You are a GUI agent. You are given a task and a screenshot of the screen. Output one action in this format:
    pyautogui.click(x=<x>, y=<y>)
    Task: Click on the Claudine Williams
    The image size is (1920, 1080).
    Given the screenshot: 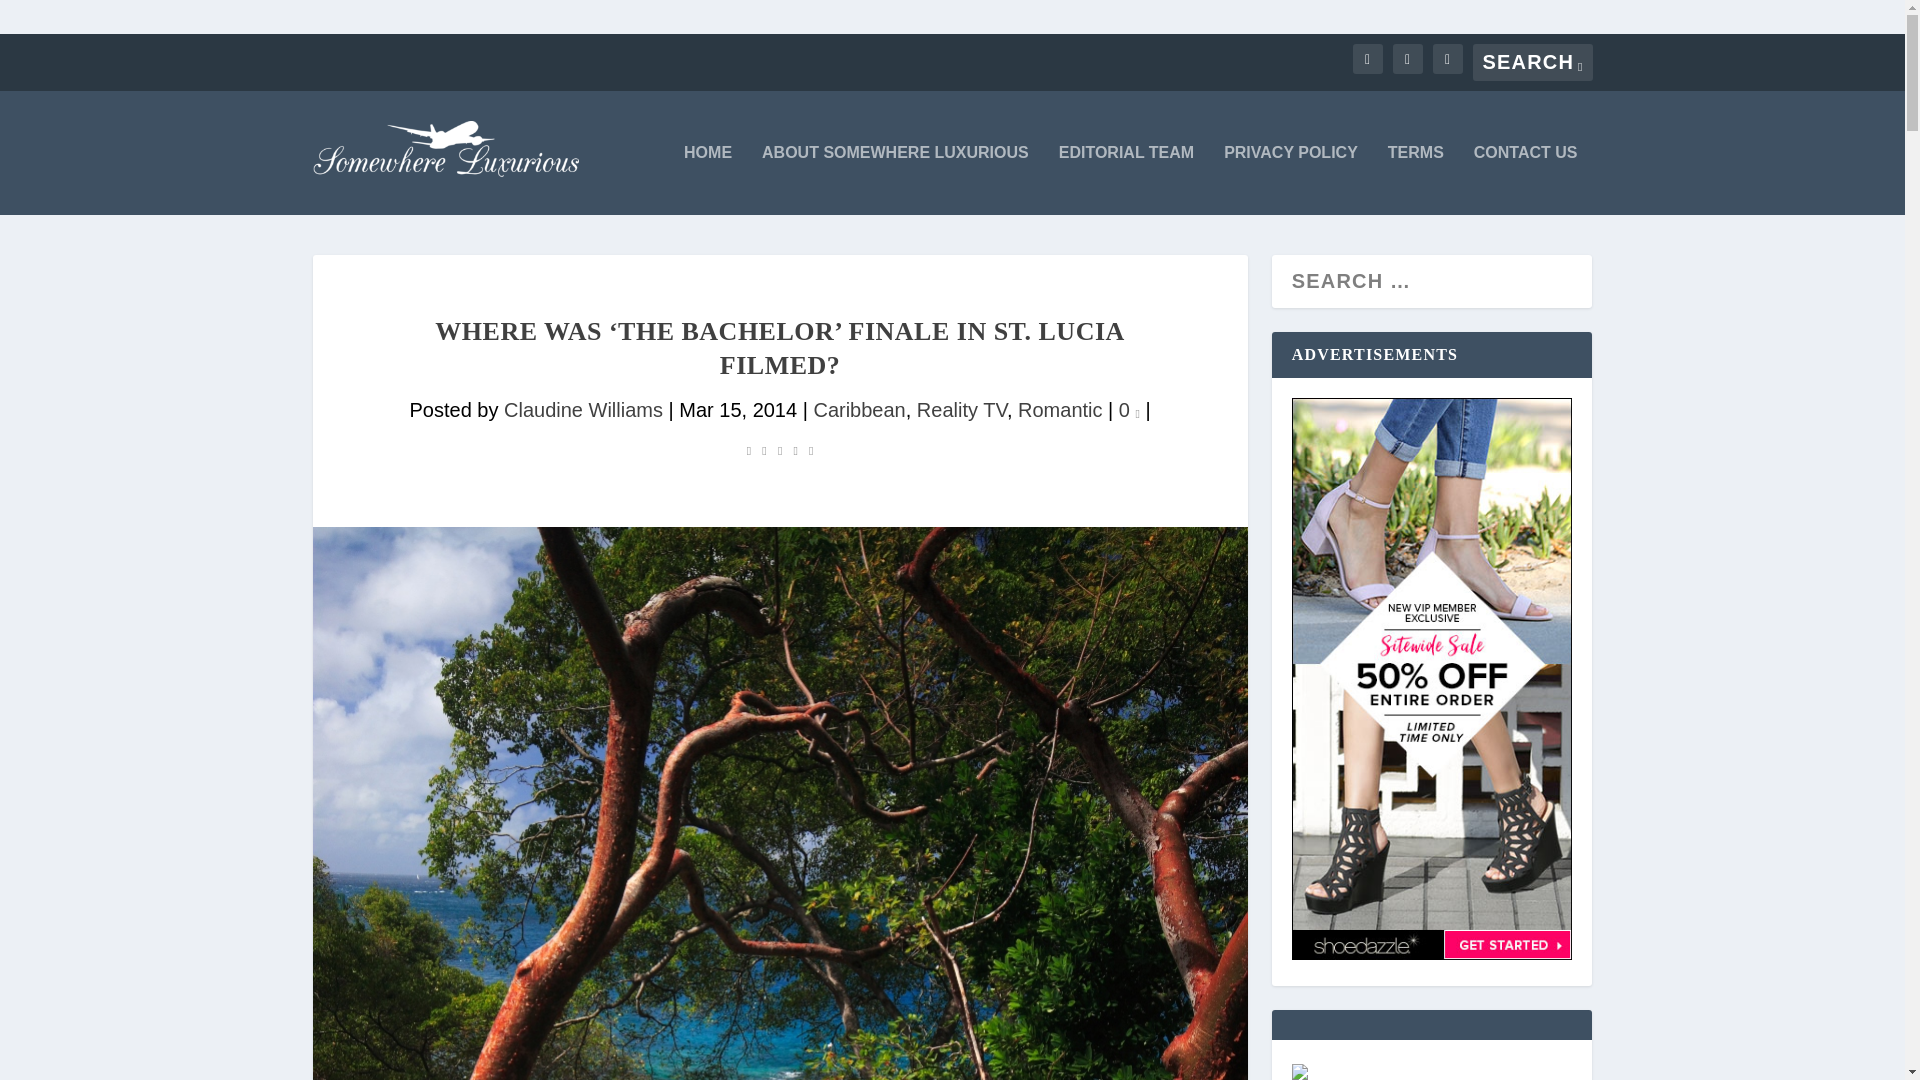 What is the action you would take?
    pyautogui.click(x=582, y=410)
    